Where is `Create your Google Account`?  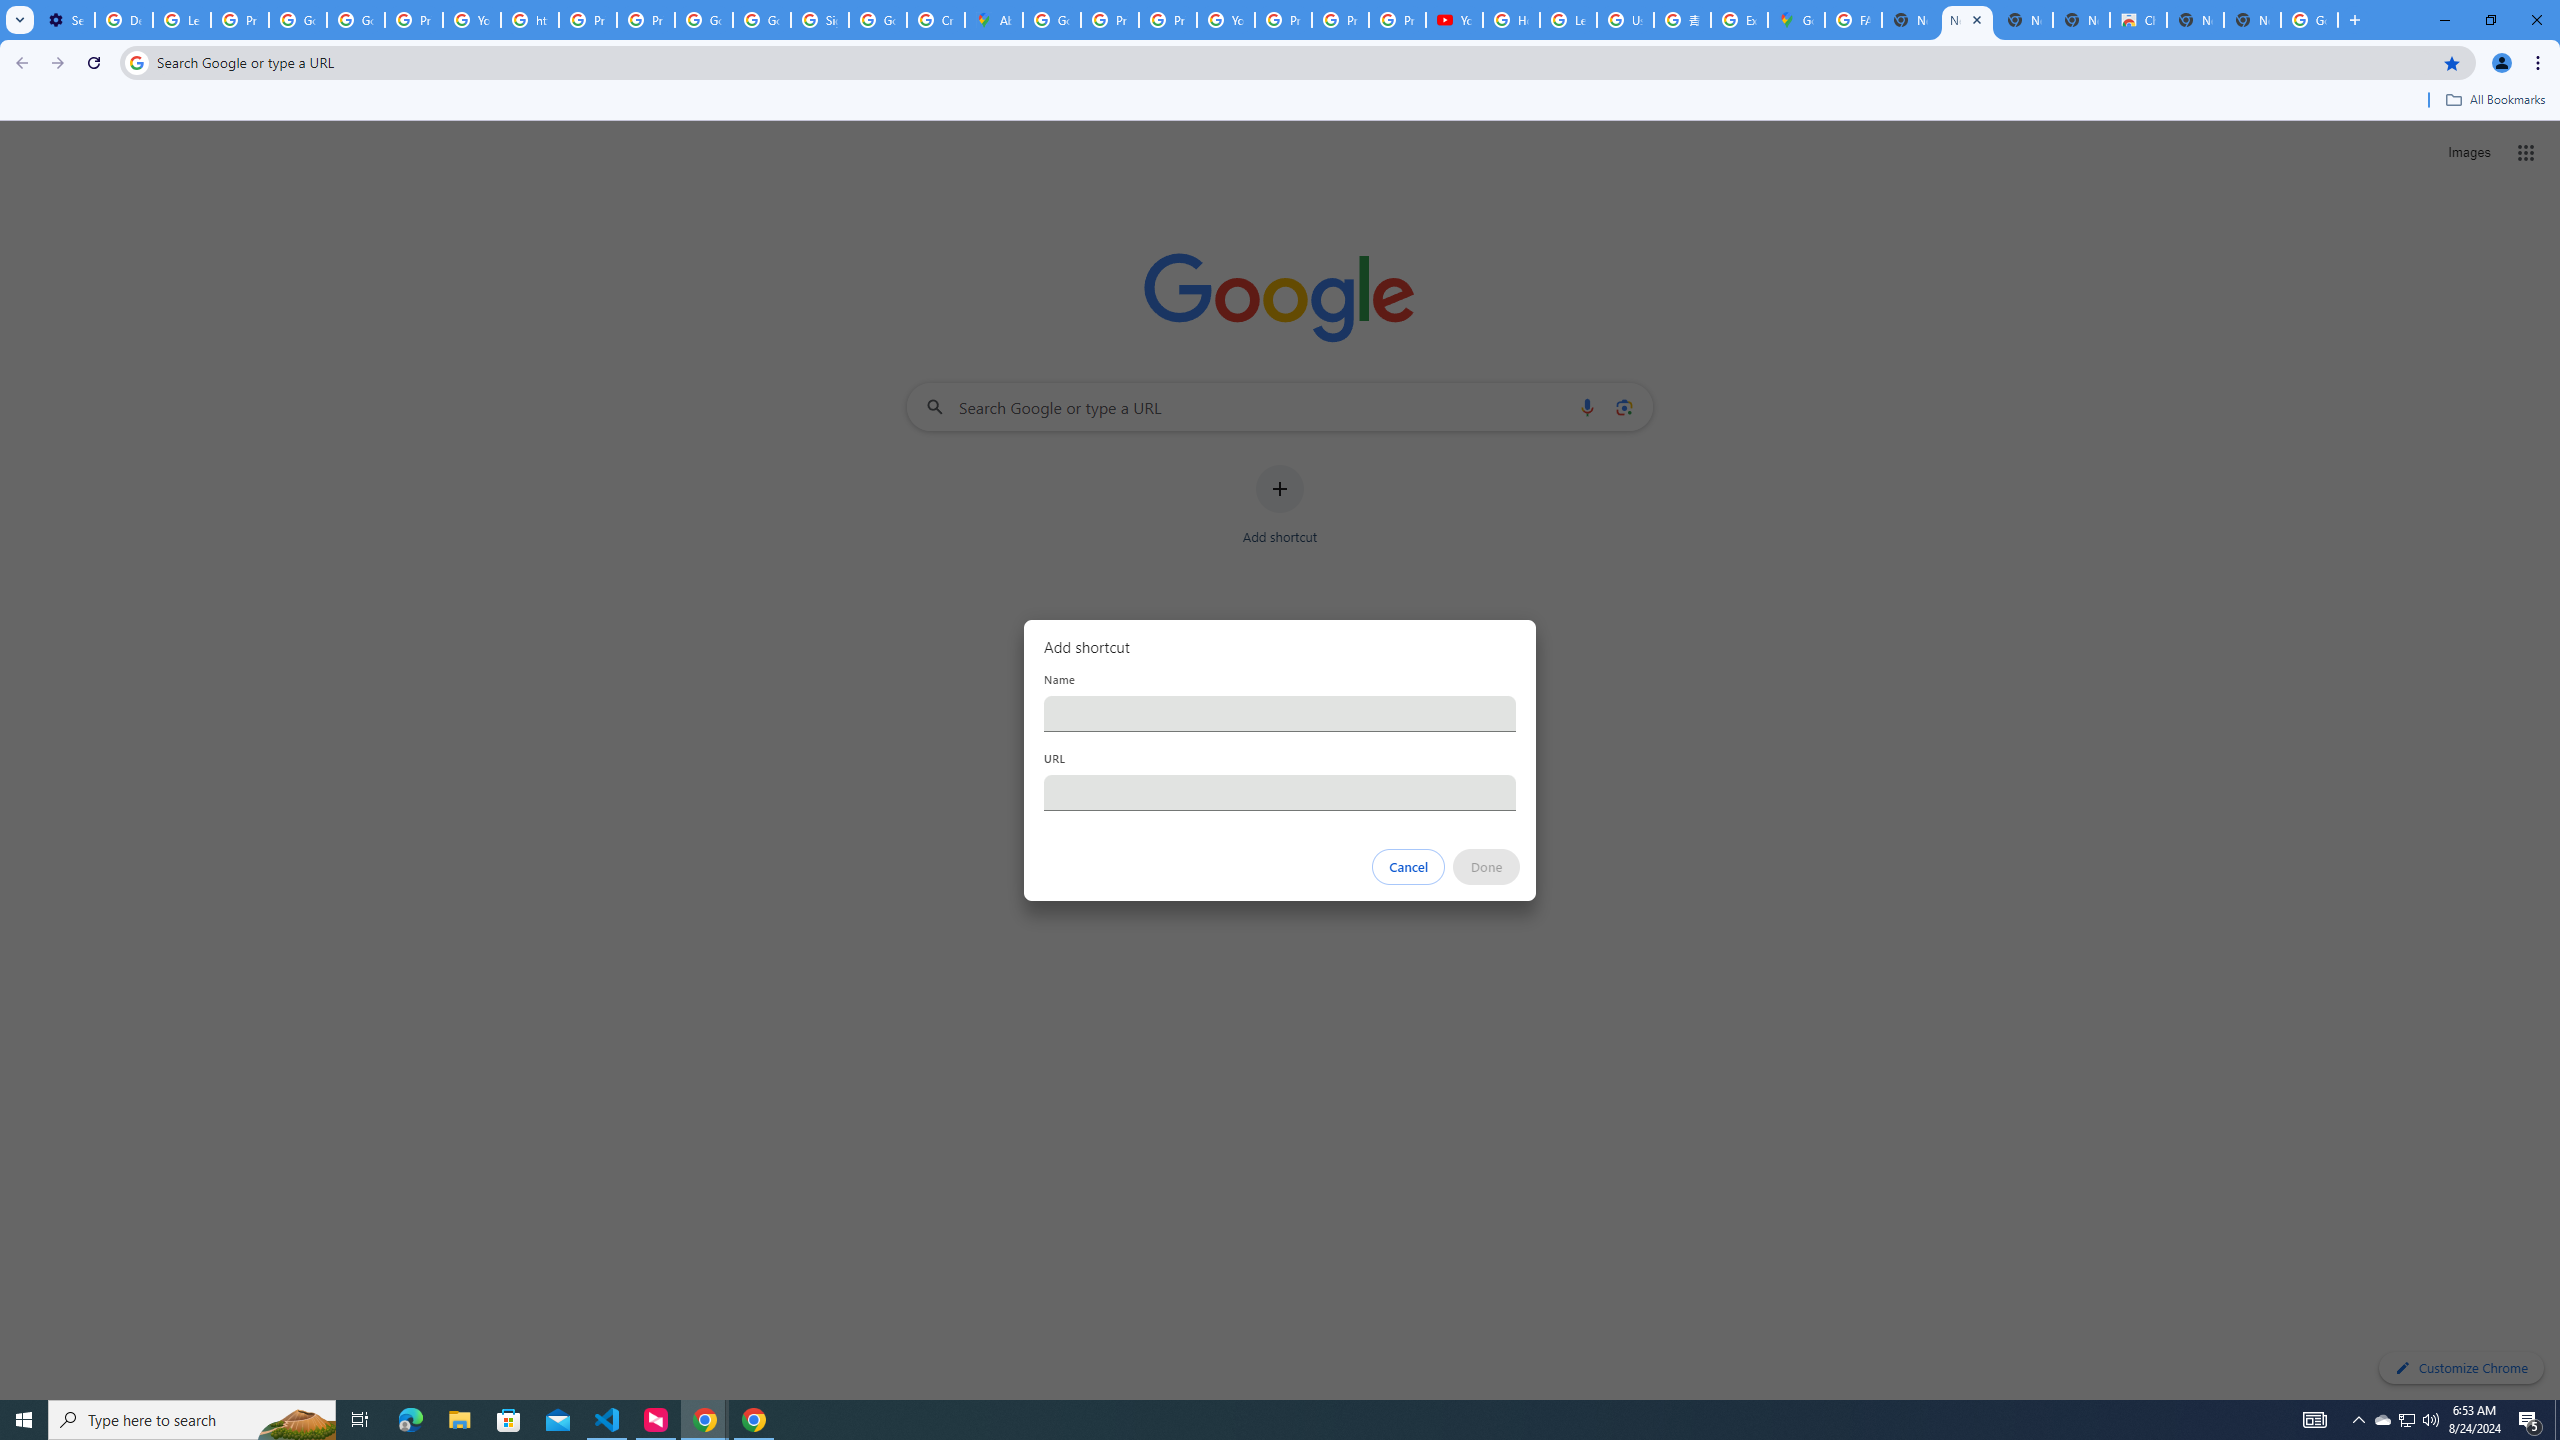 Create your Google Account is located at coordinates (935, 20).